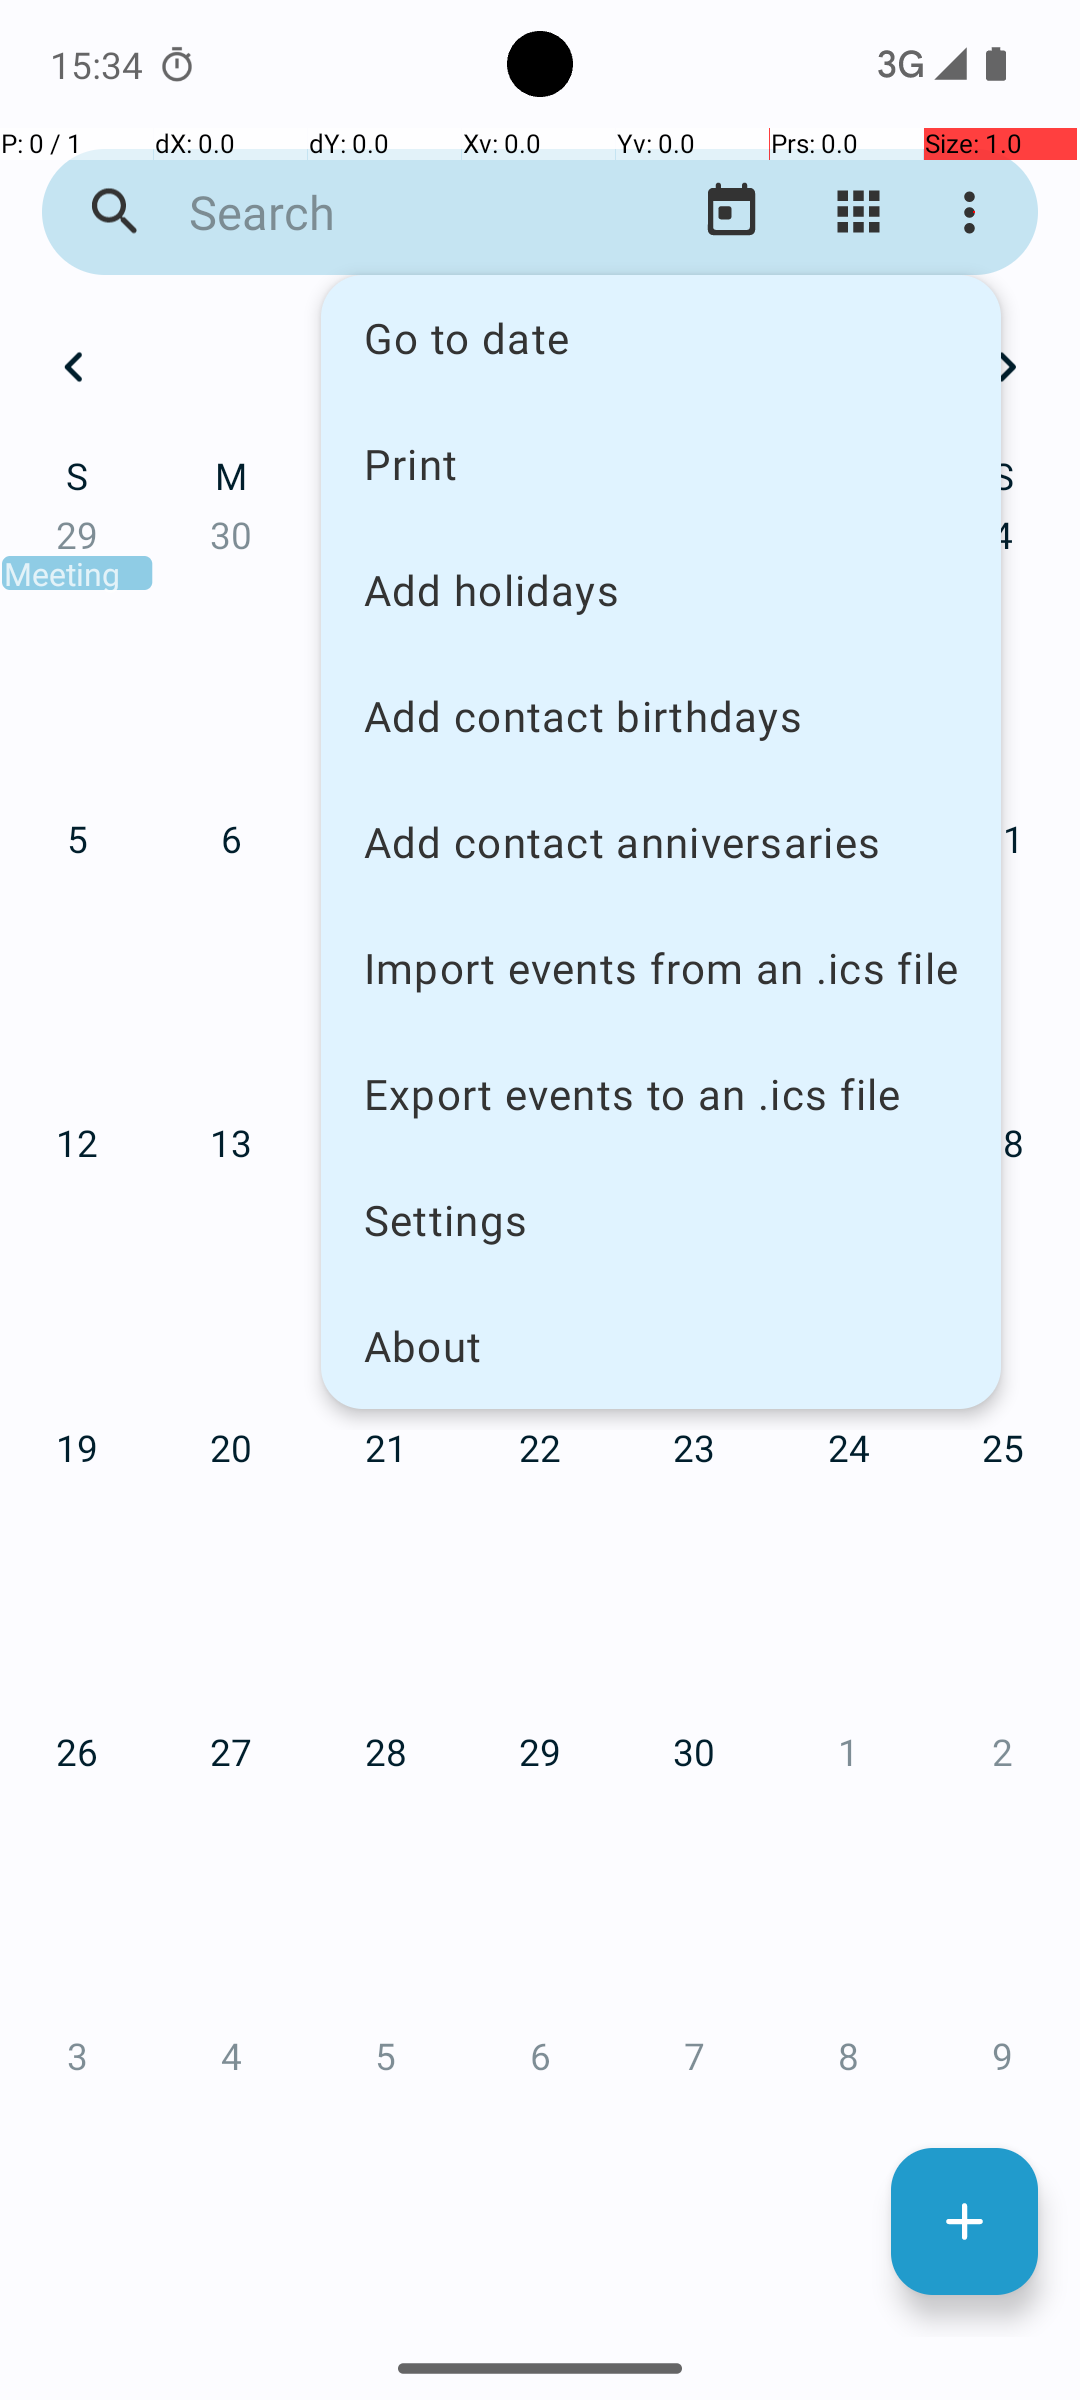 The image size is (1080, 2400). Describe the element at coordinates (661, 842) in the screenshot. I see `Add contact anniversaries` at that location.